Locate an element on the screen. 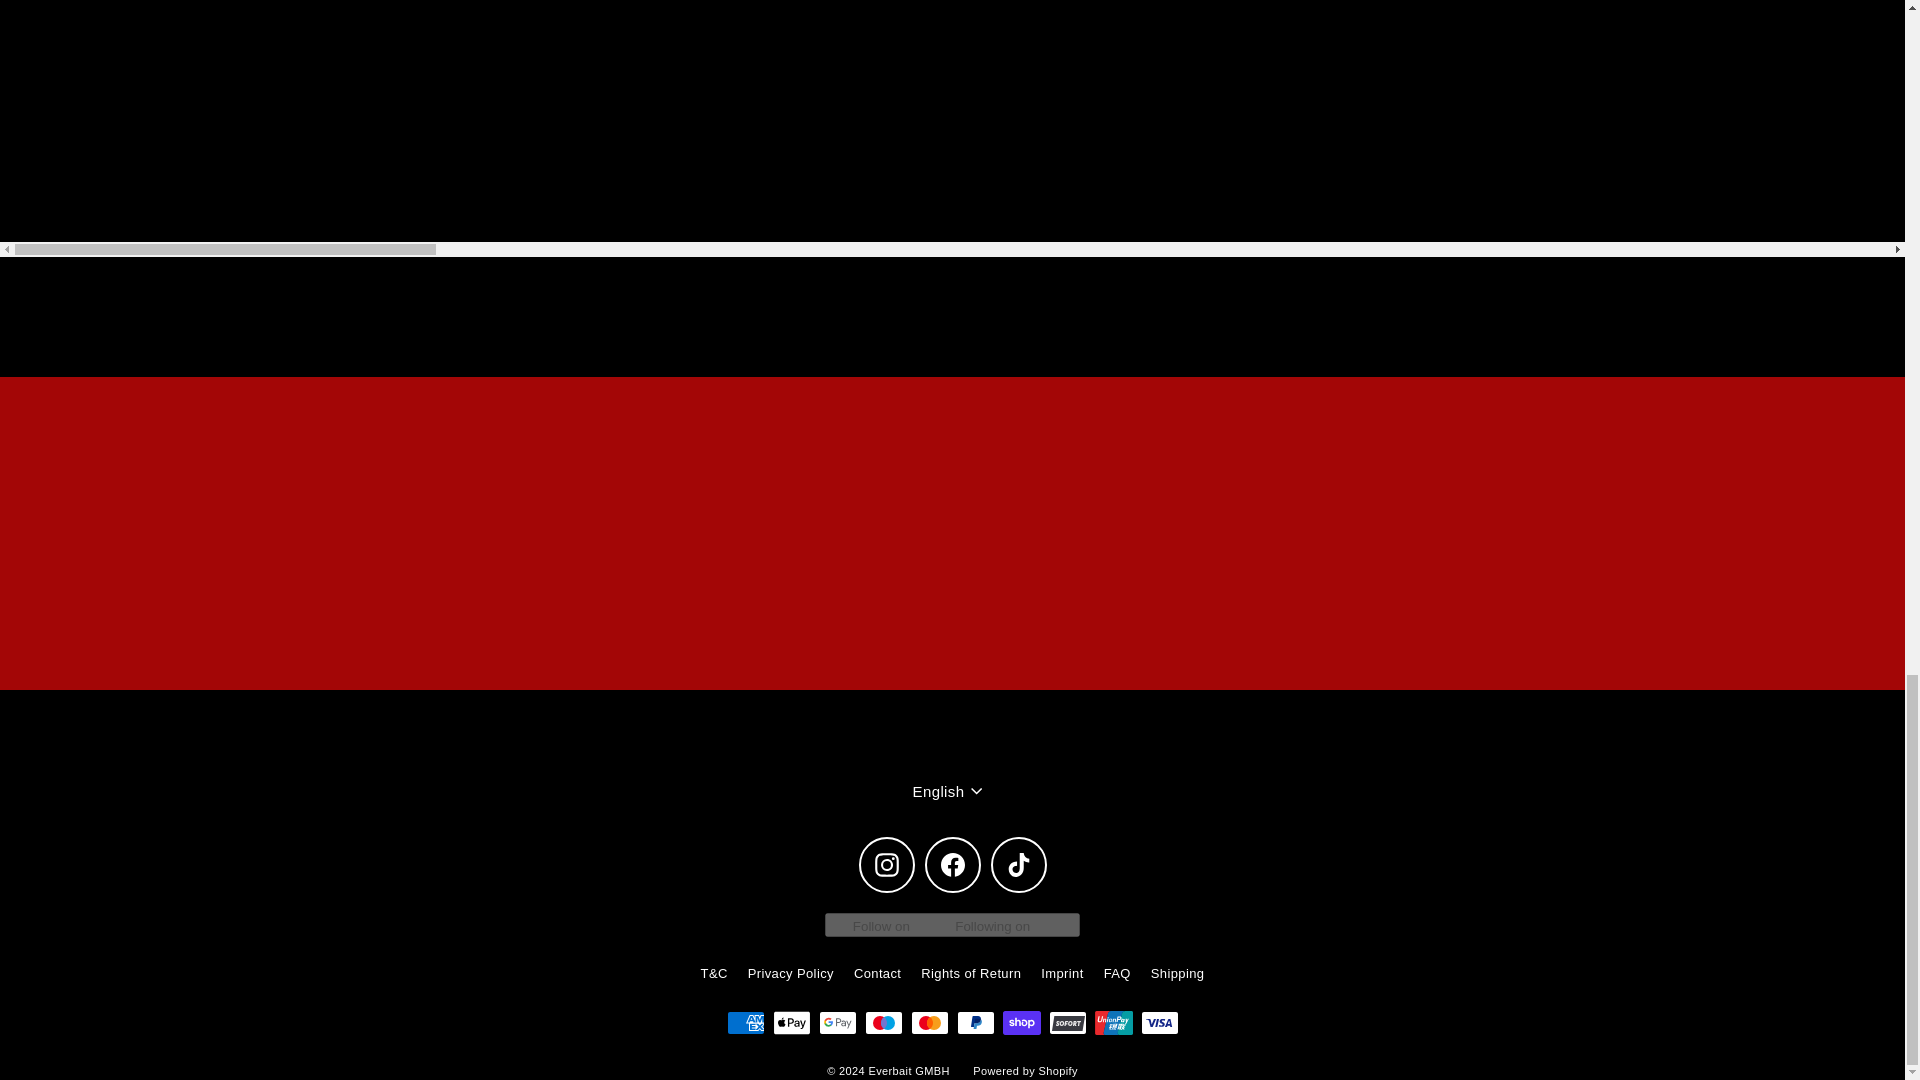  Apple Pay is located at coordinates (790, 1021).